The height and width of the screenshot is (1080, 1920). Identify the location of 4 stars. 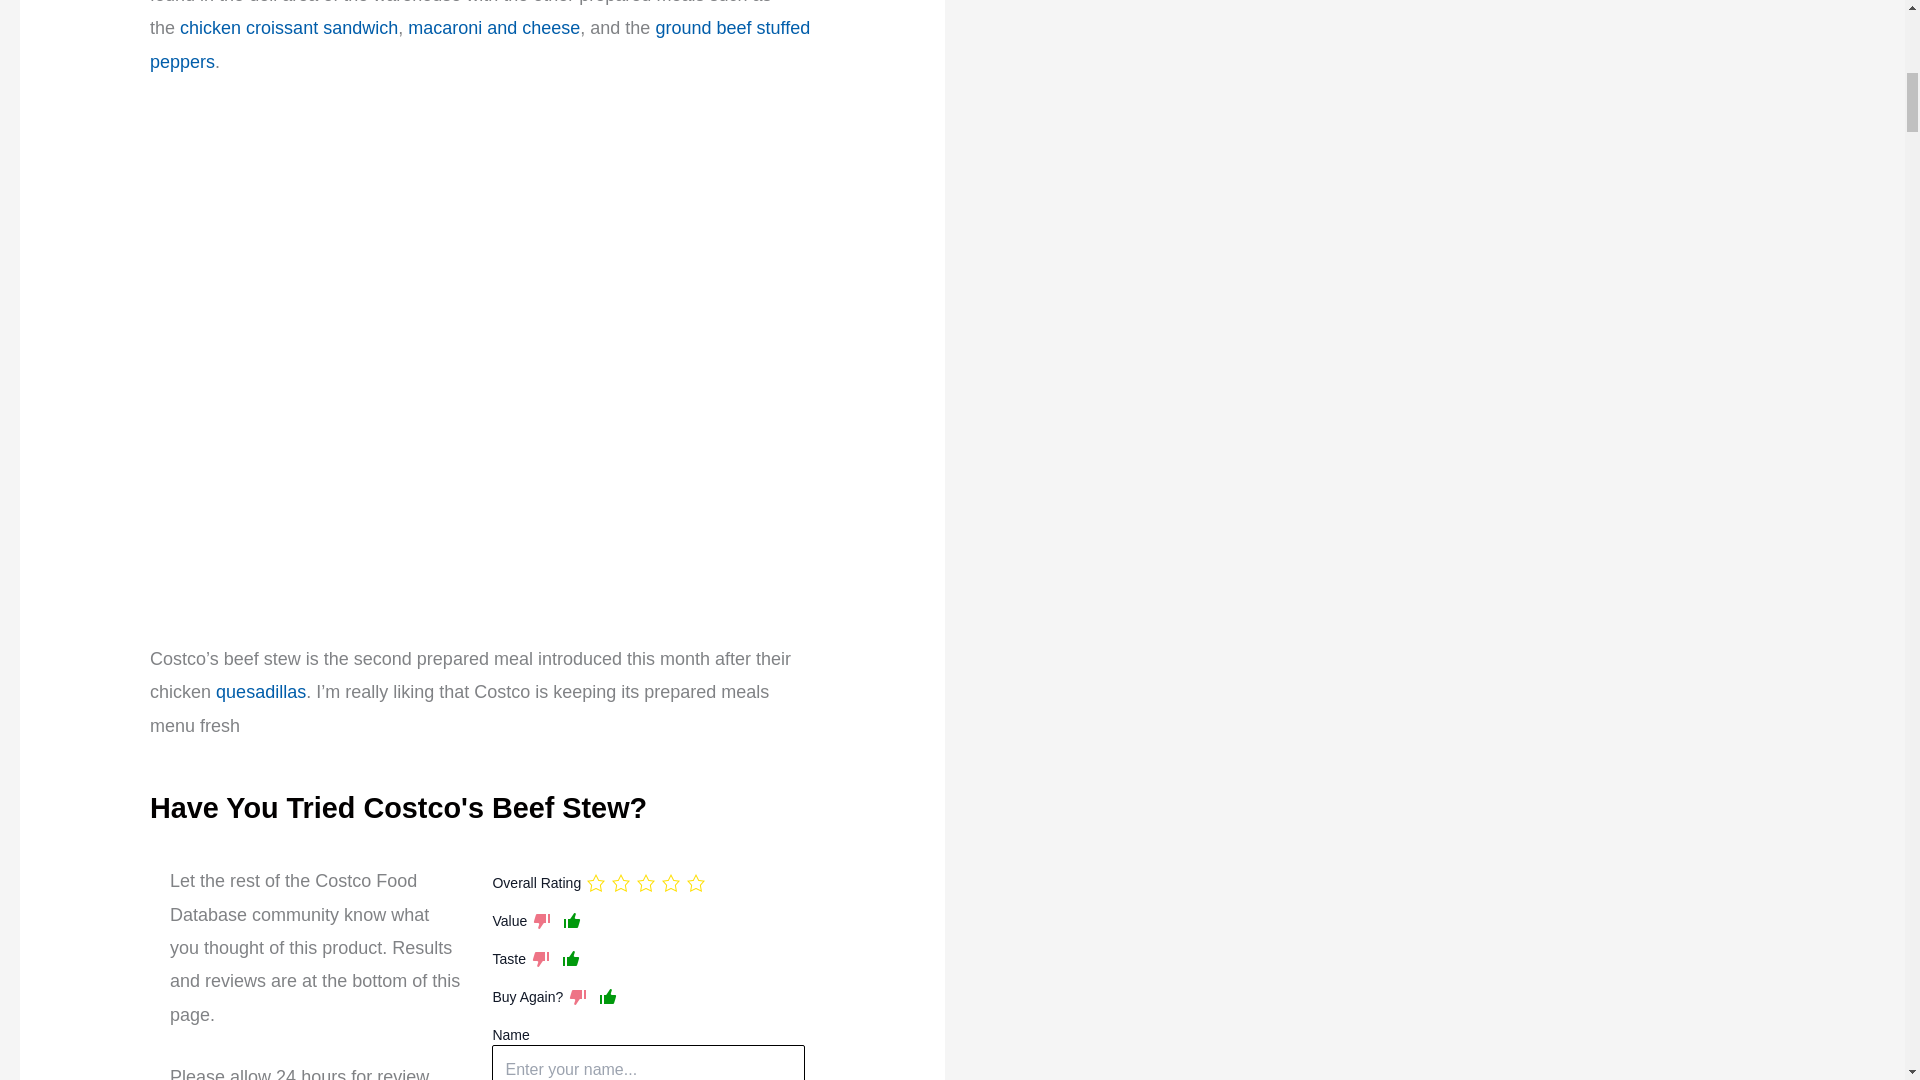
(670, 882).